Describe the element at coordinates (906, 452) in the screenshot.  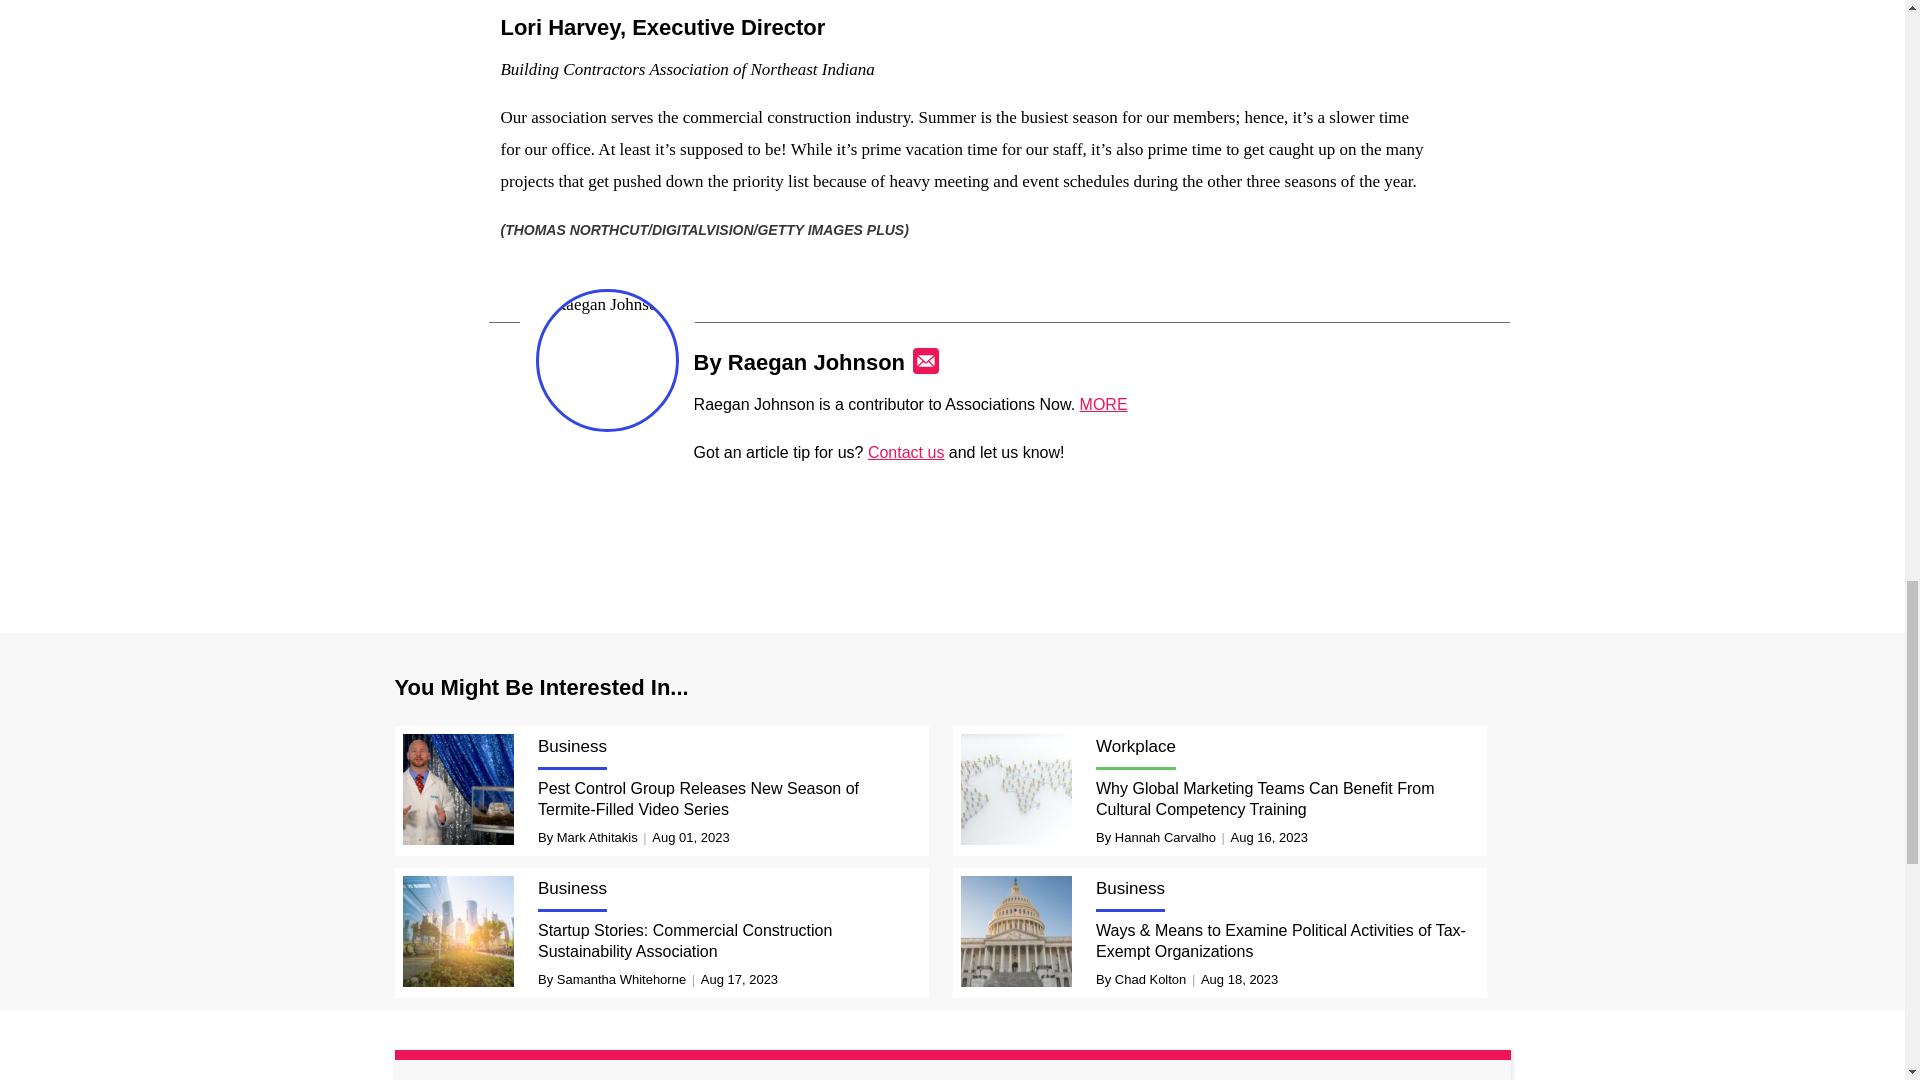
I see `Contact us` at that location.